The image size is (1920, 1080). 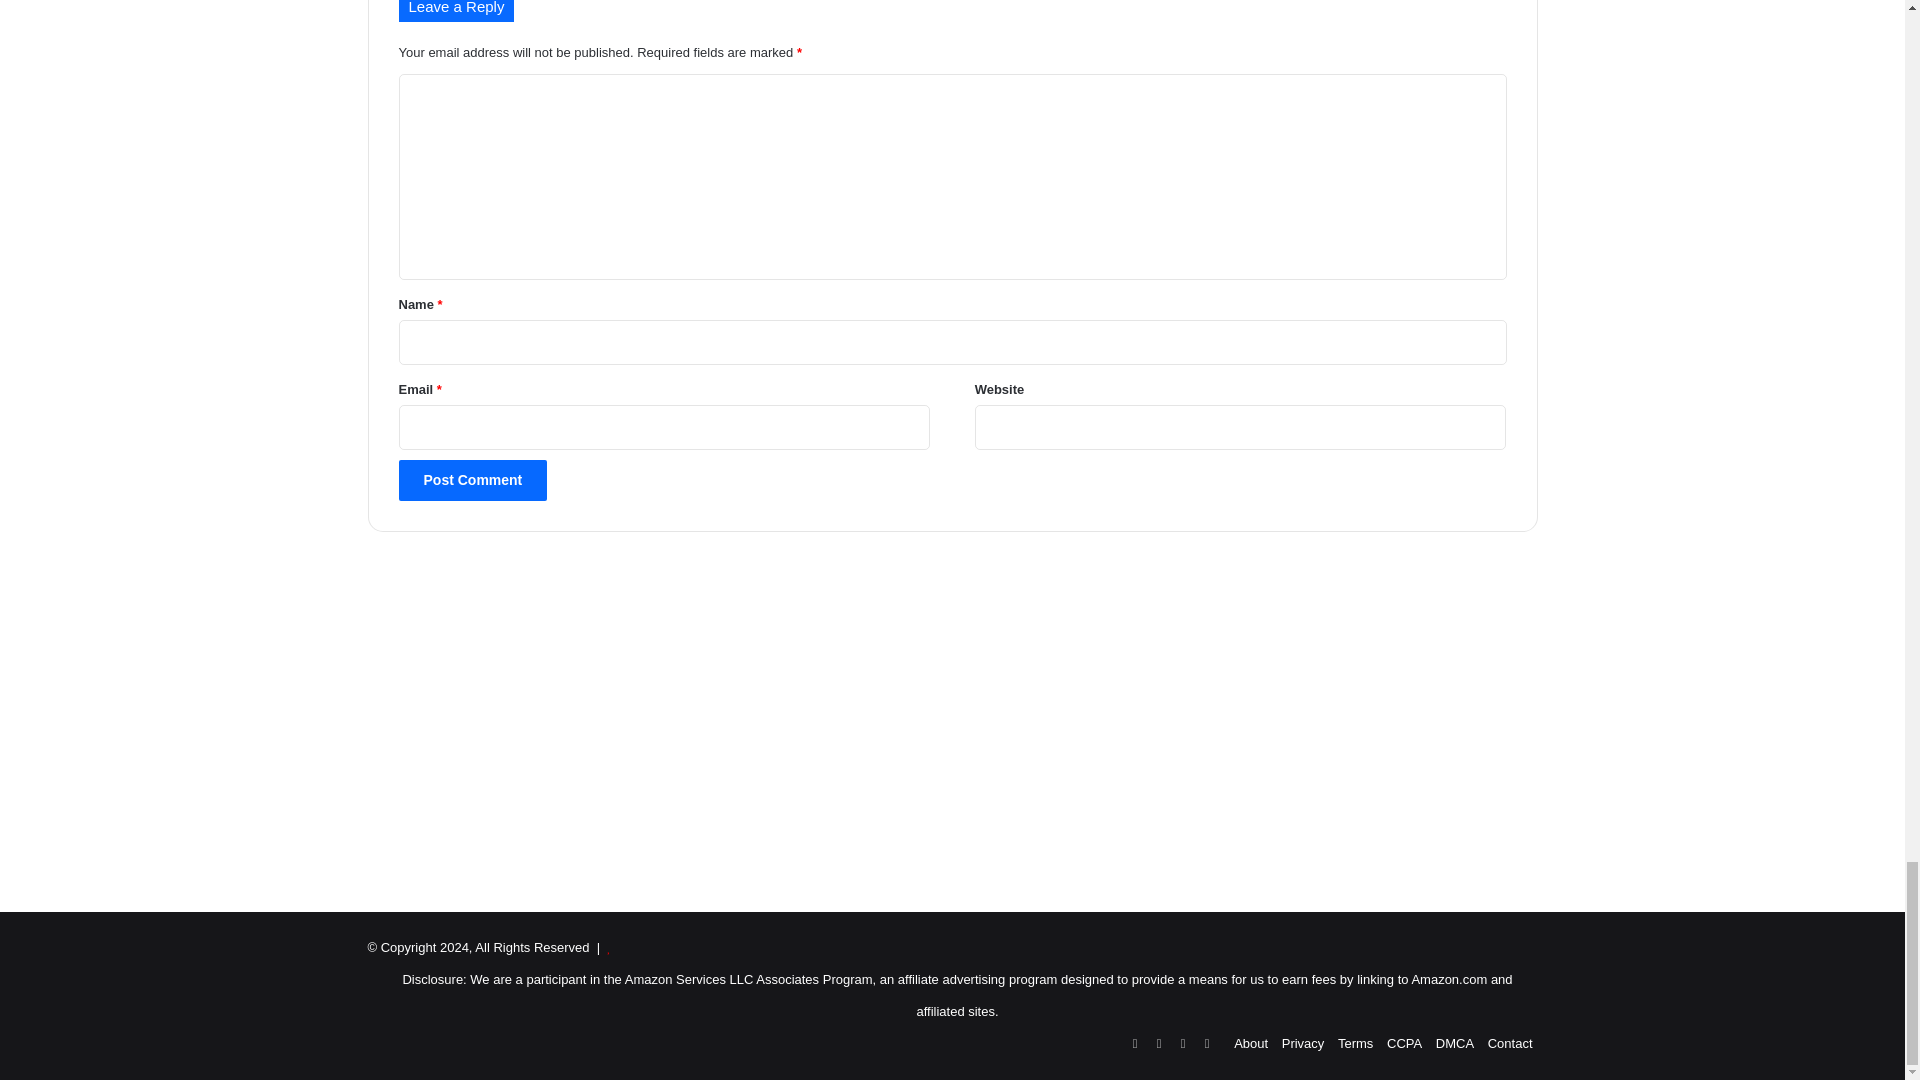 I want to click on Post Comment, so click(x=472, y=480).